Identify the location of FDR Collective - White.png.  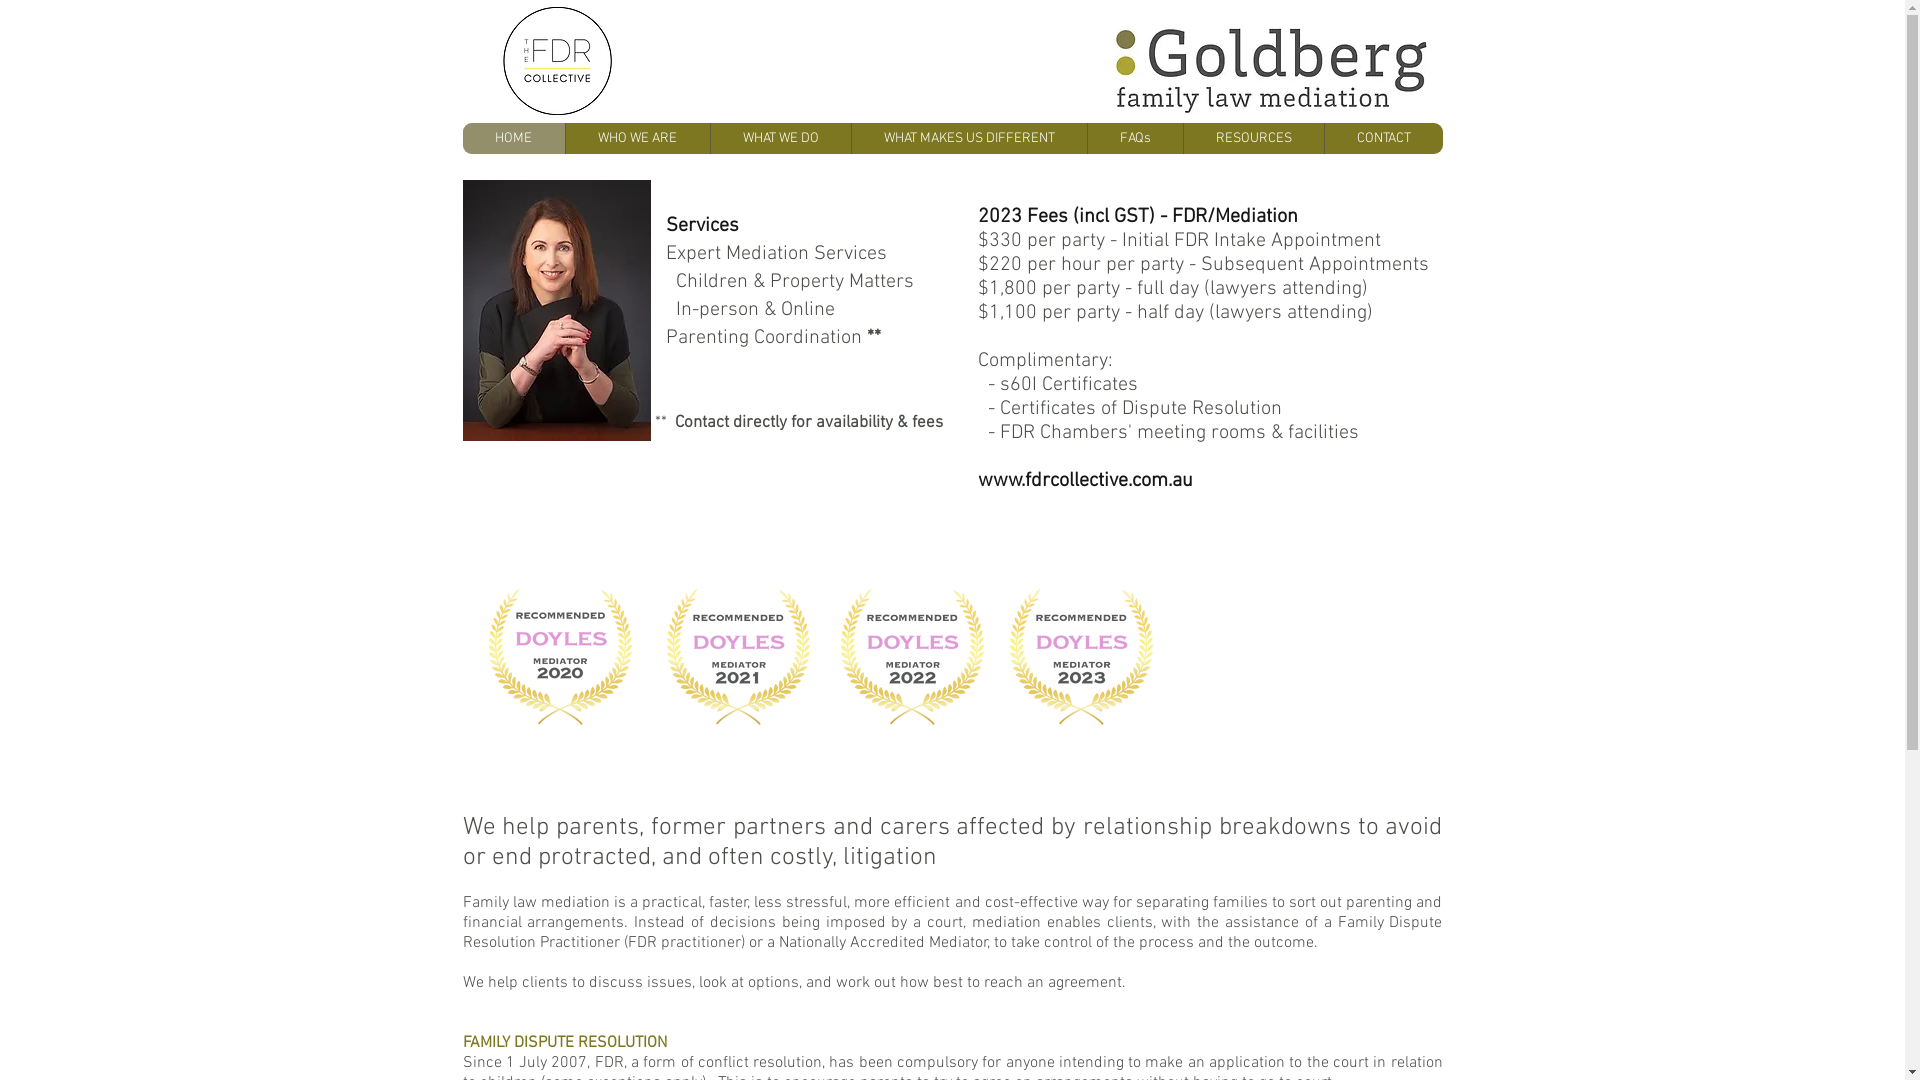
(556, 61).